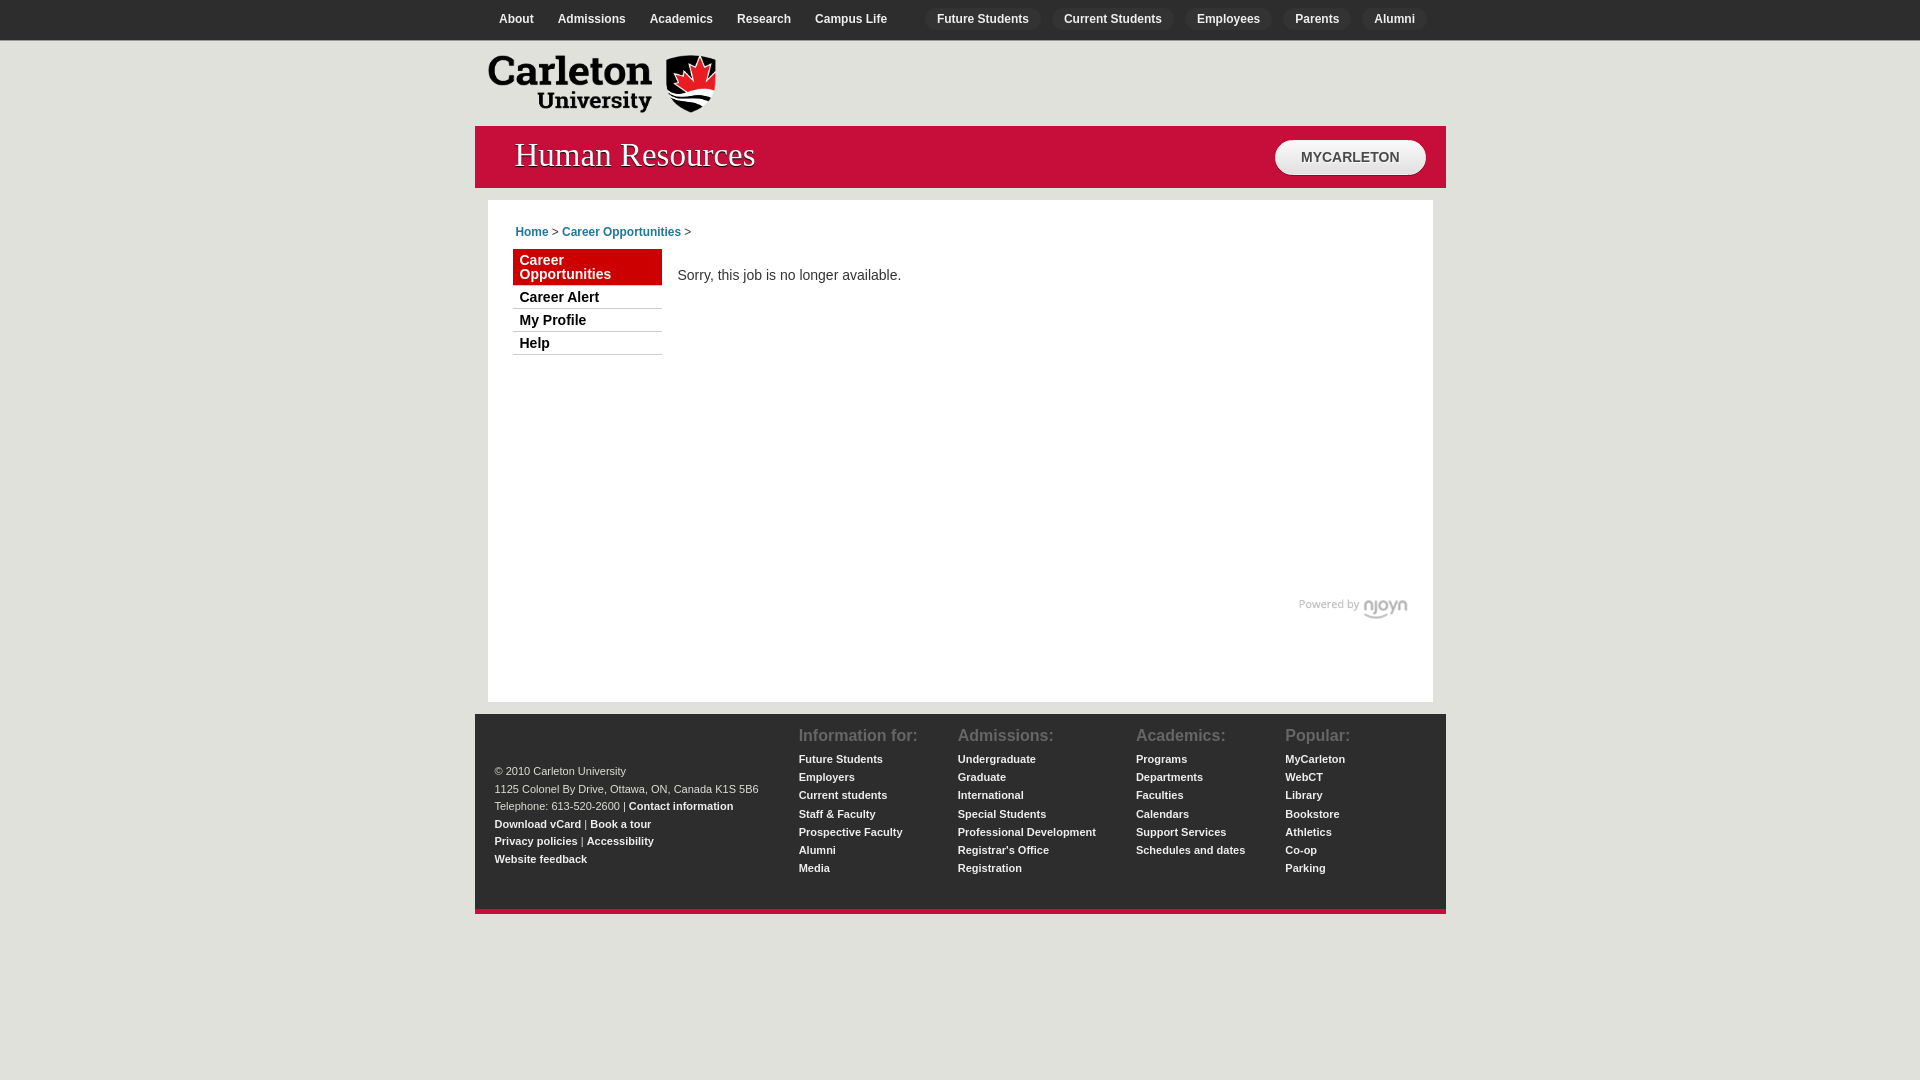 The height and width of the screenshot is (1080, 1920). What do you see at coordinates (591, 28) in the screenshot?
I see `Admissions` at bounding box center [591, 28].